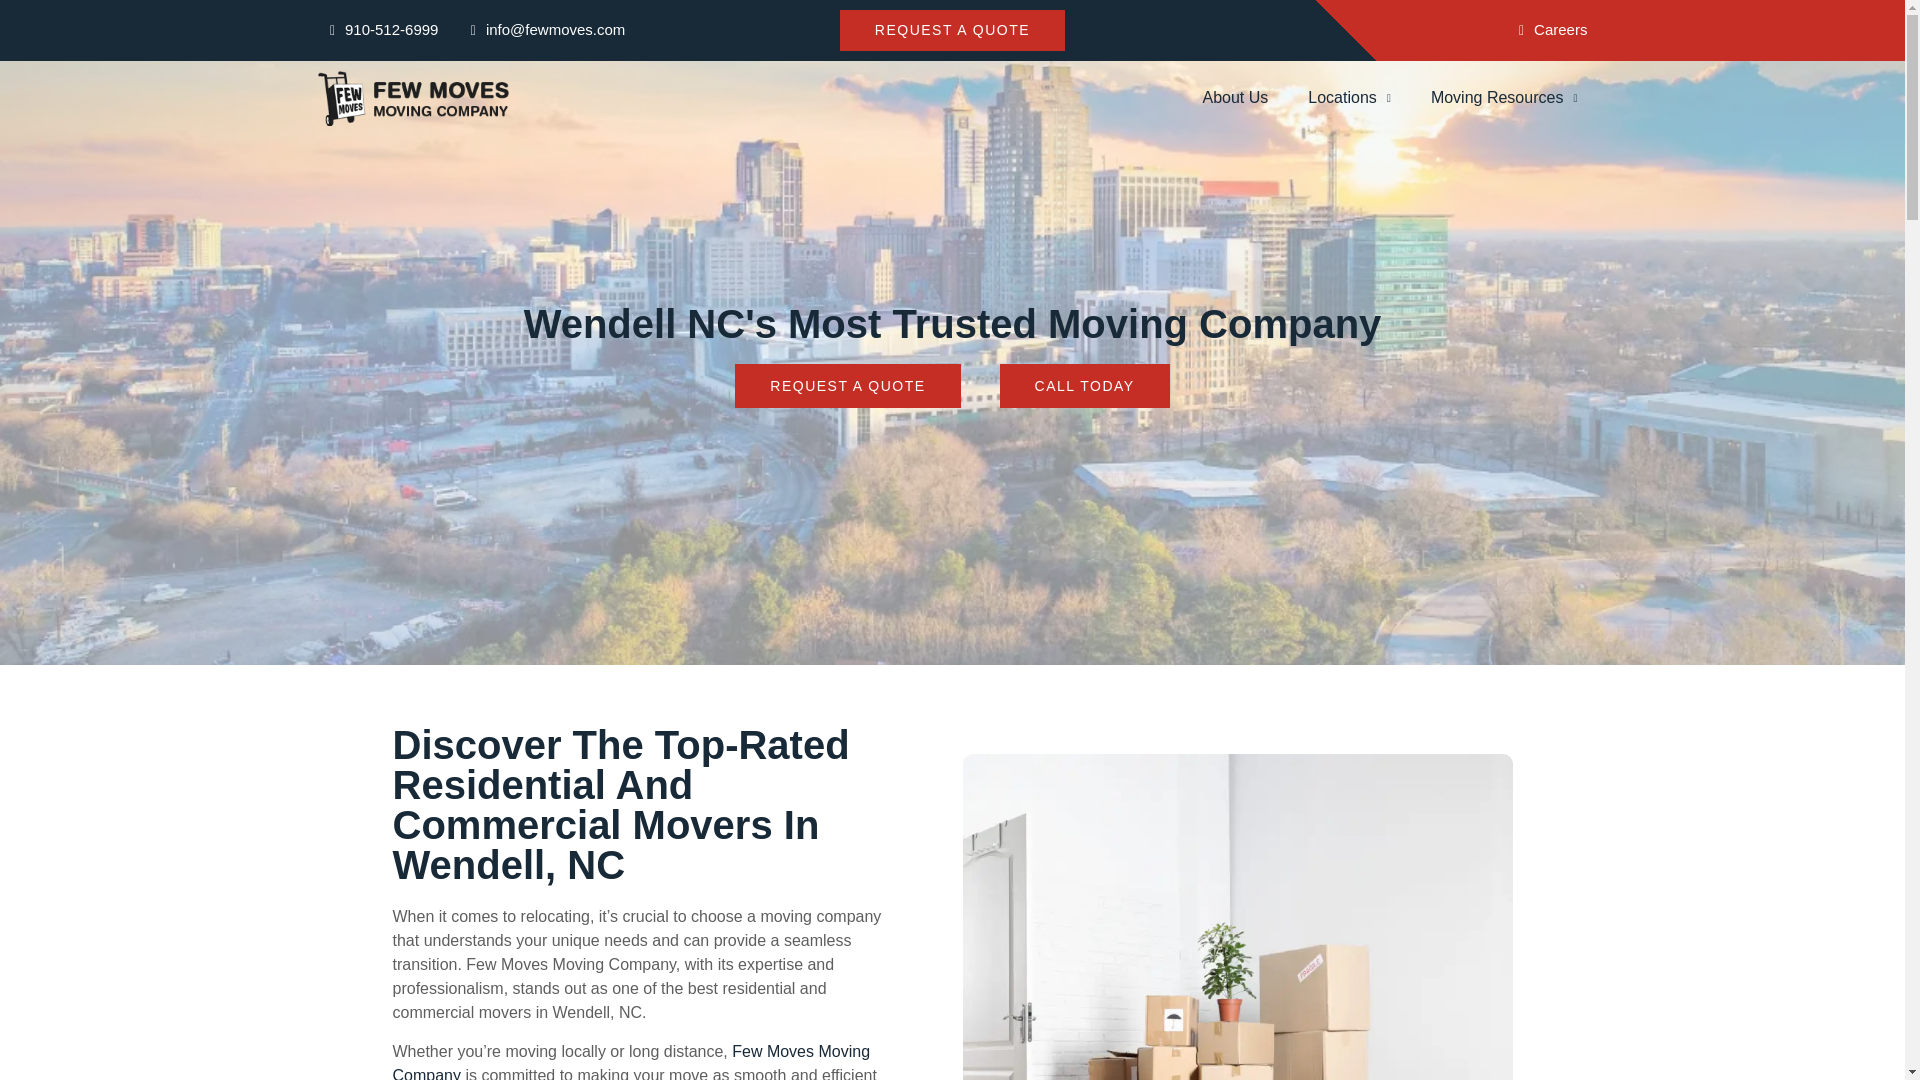 This screenshot has width=1920, height=1080. What do you see at coordinates (378, 30) in the screenshot?
I see `910-512-6999` at bounding box center [378, 30].